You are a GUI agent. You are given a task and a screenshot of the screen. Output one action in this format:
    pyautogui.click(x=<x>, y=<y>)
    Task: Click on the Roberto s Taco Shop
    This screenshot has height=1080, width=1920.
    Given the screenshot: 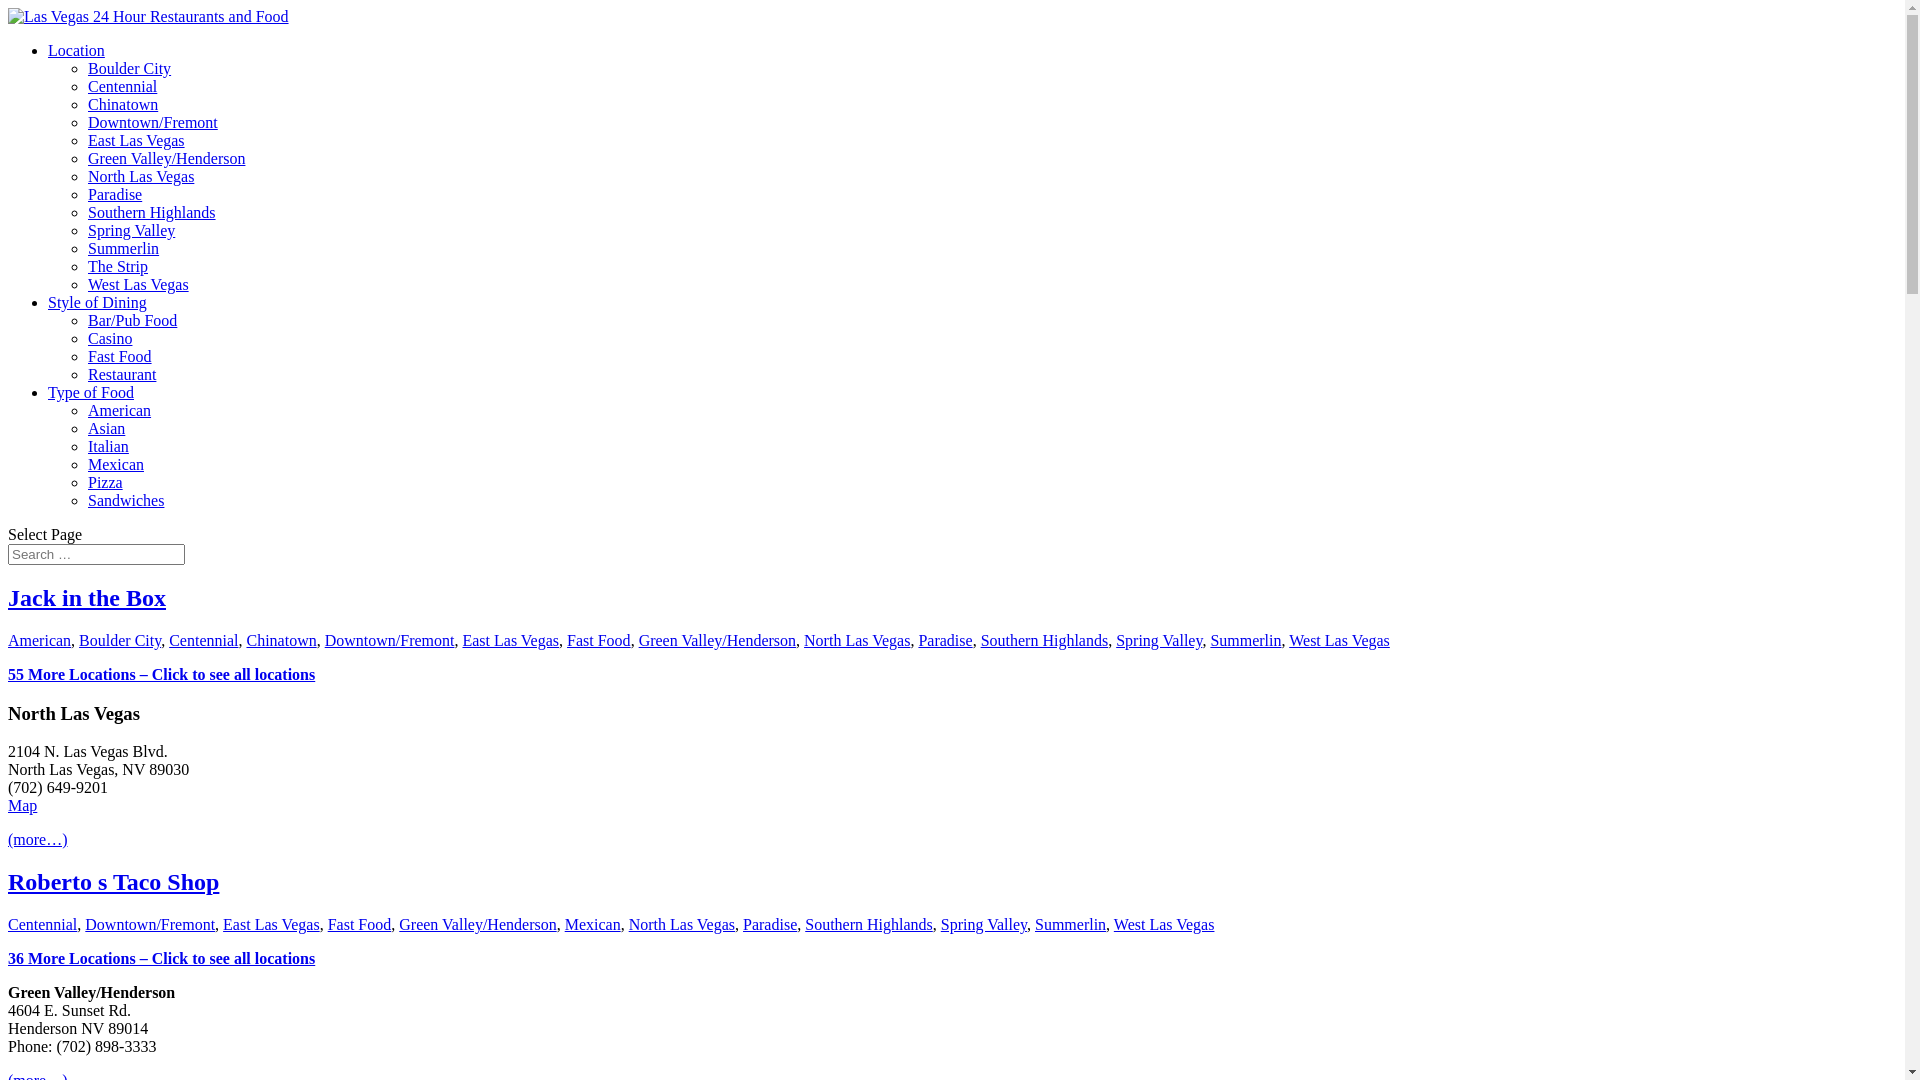 What is the action you would take?
    pyautogui.click(x=114, y=882)
    